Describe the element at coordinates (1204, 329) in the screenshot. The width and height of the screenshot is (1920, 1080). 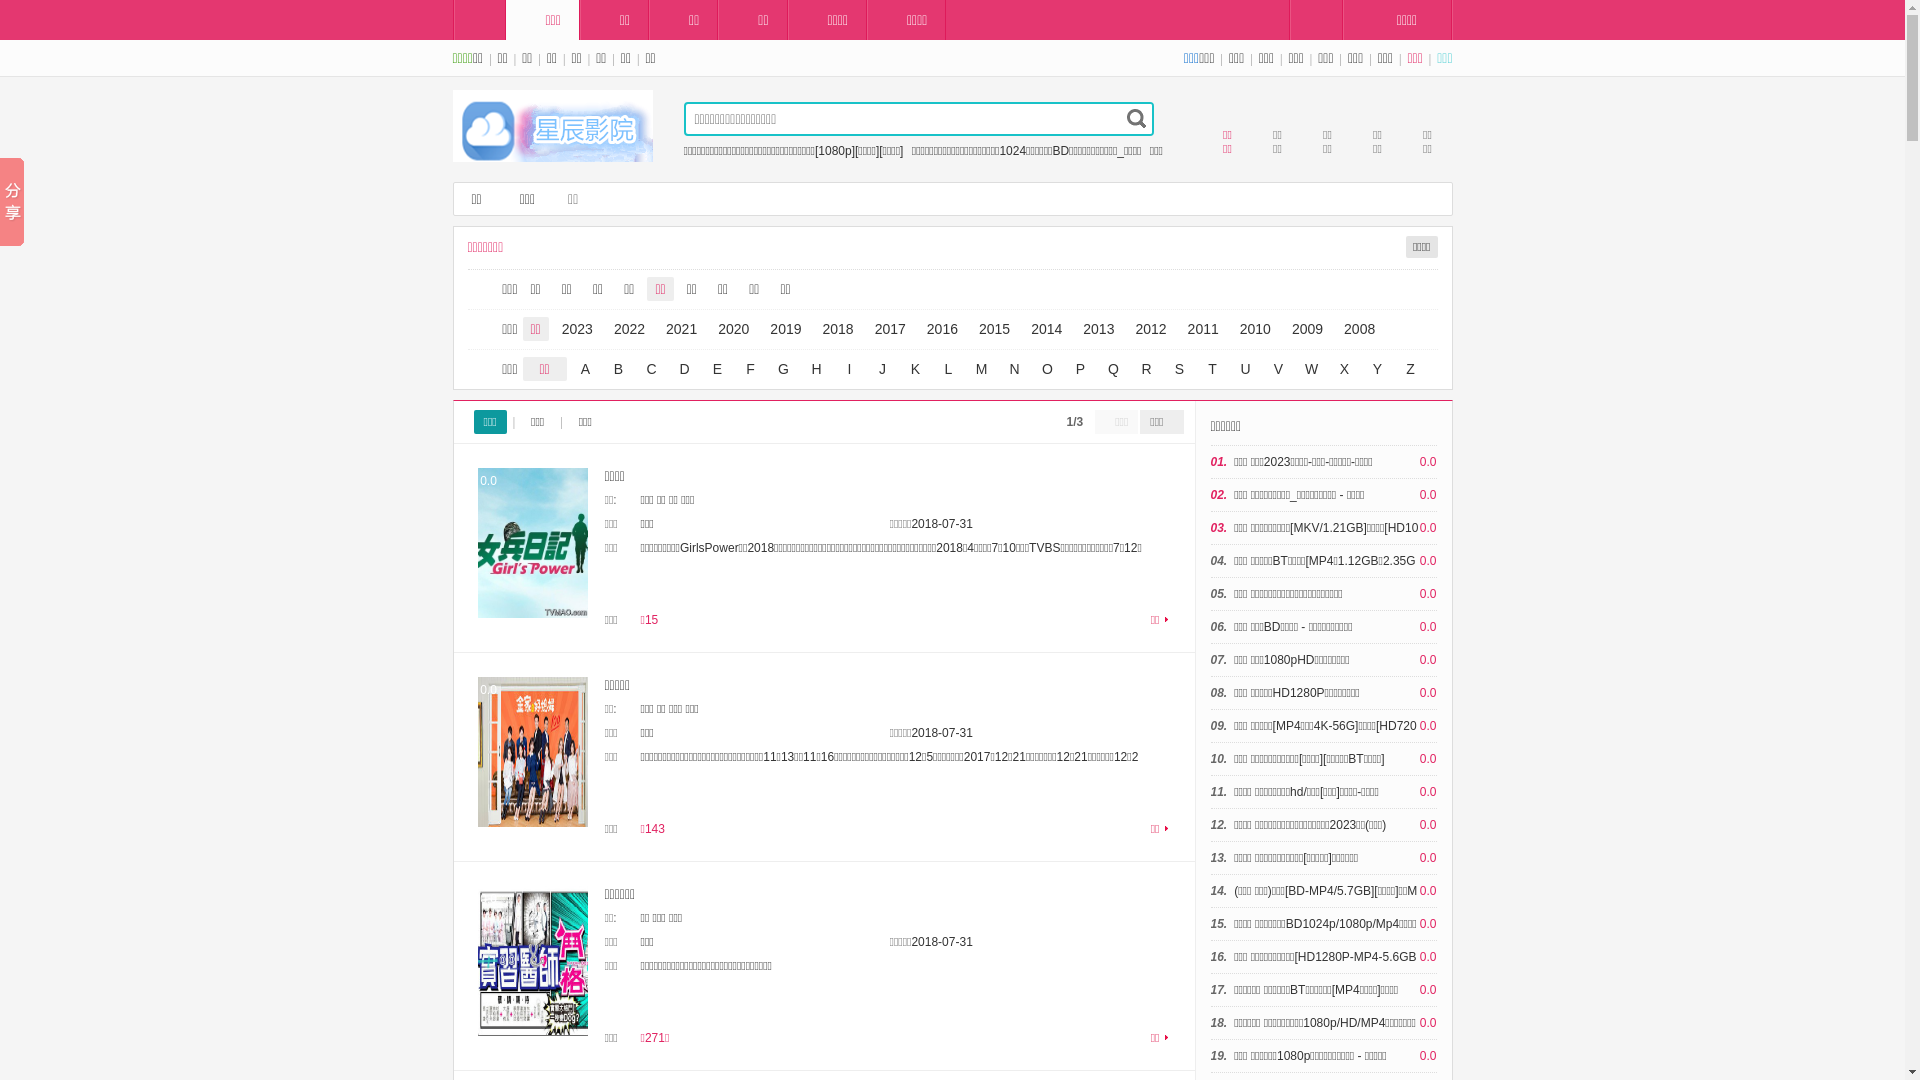
I see `2011` at that location.